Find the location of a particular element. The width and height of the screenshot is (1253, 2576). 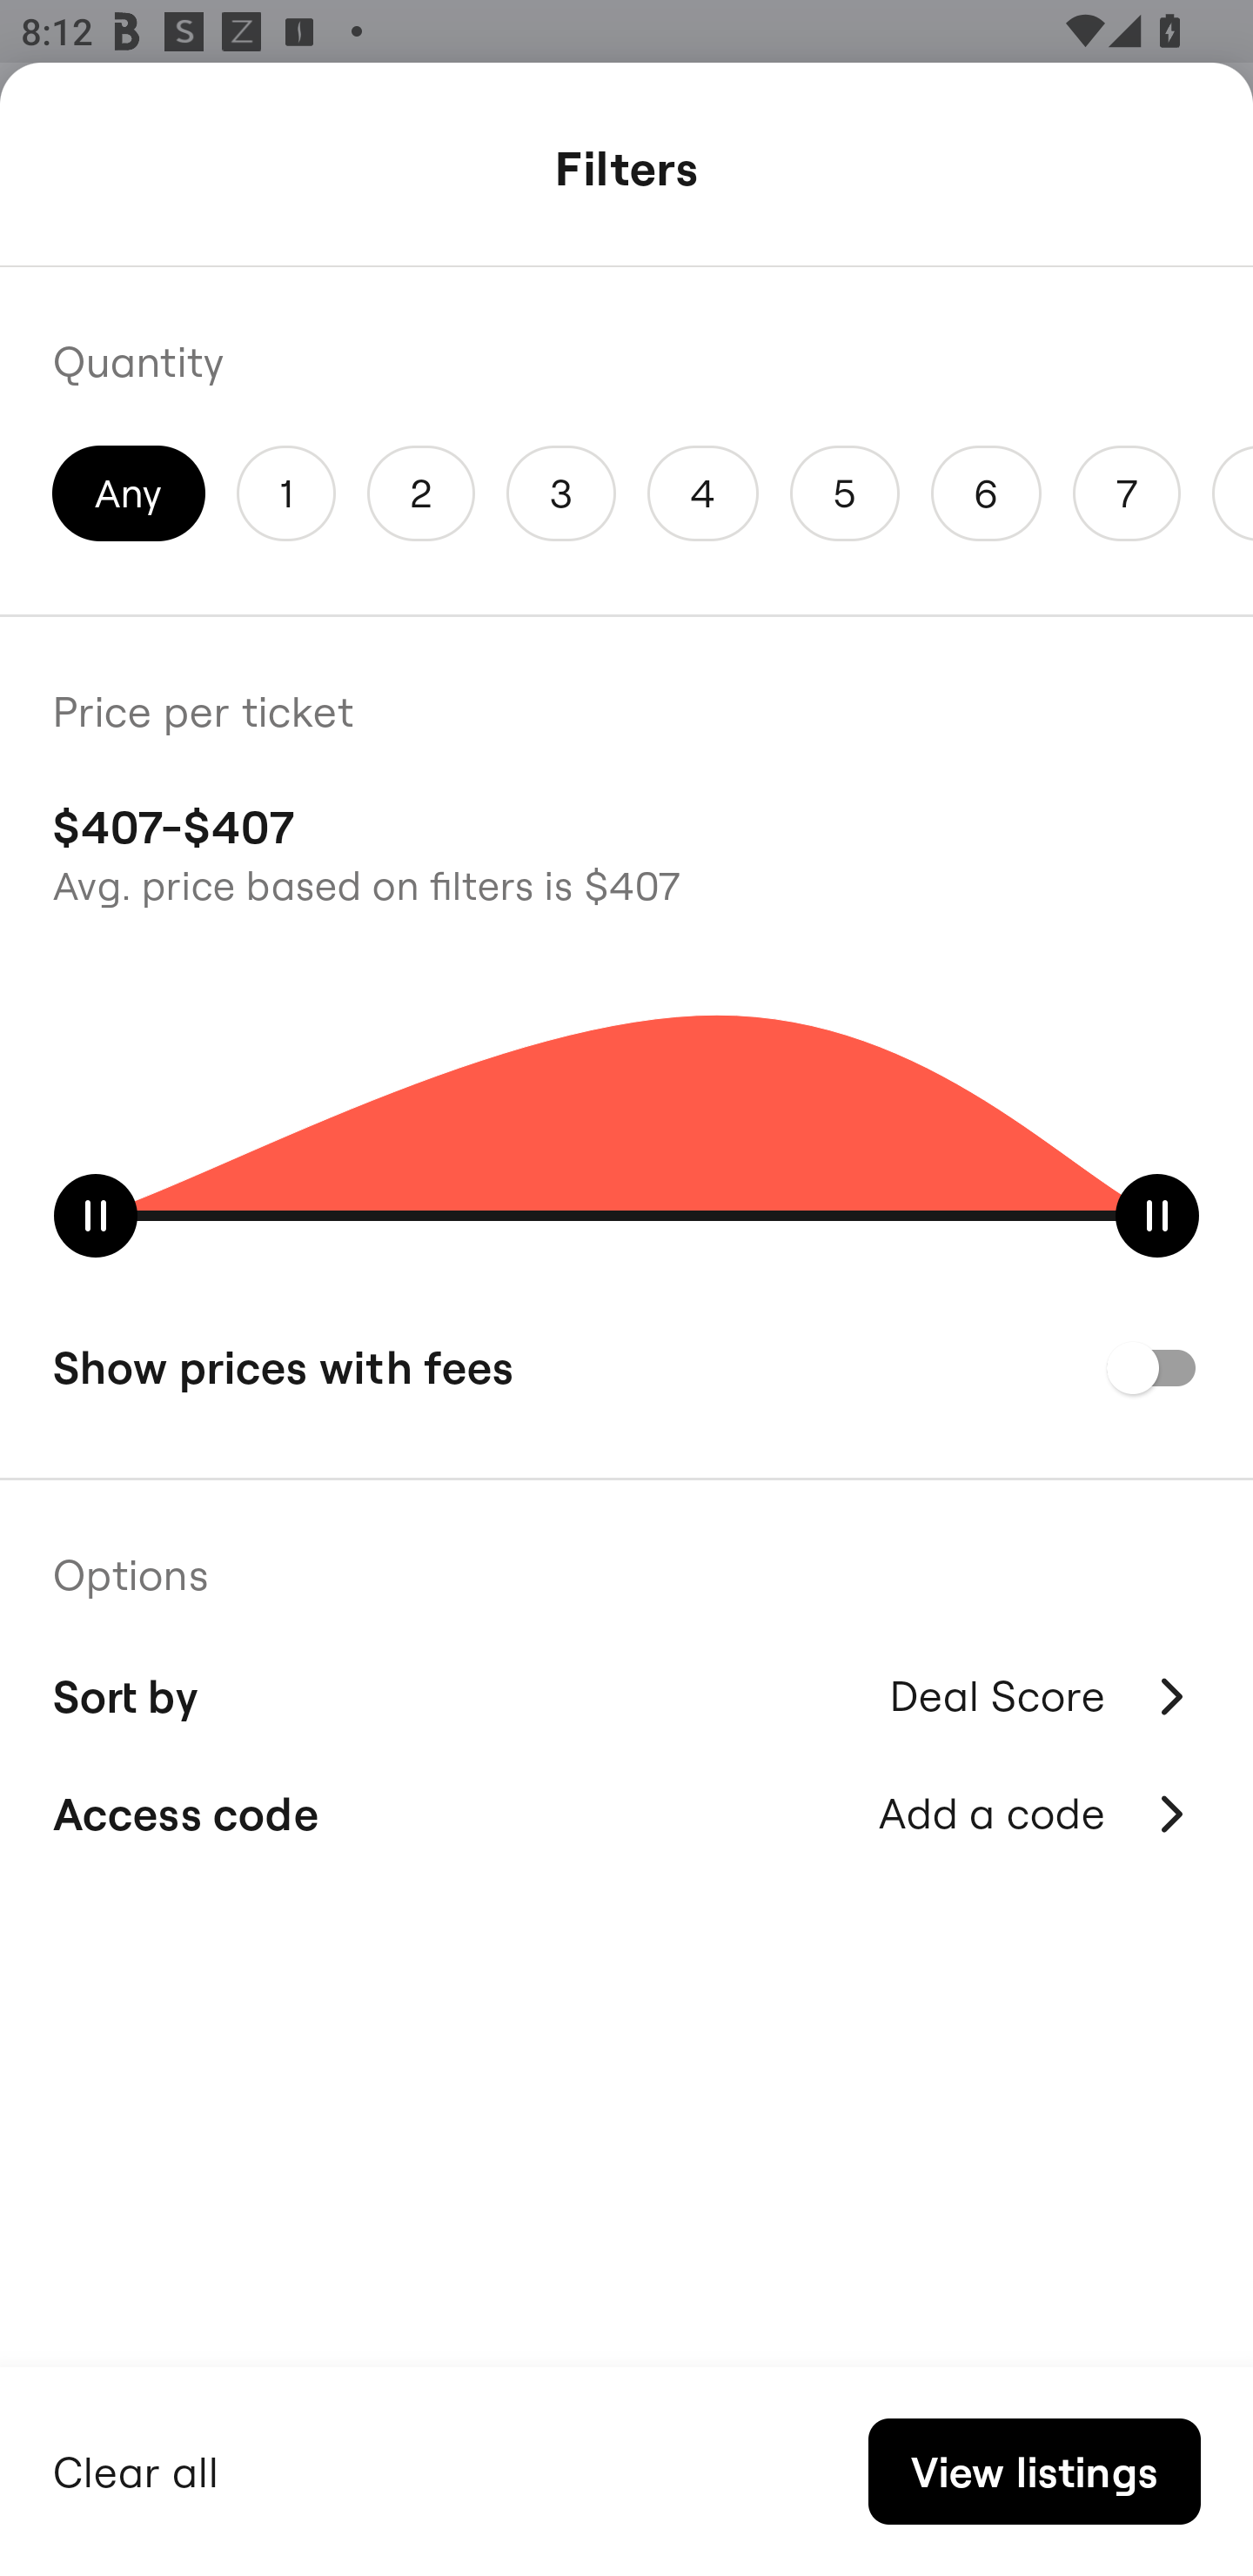

2 is located at coordinates (420, 493).